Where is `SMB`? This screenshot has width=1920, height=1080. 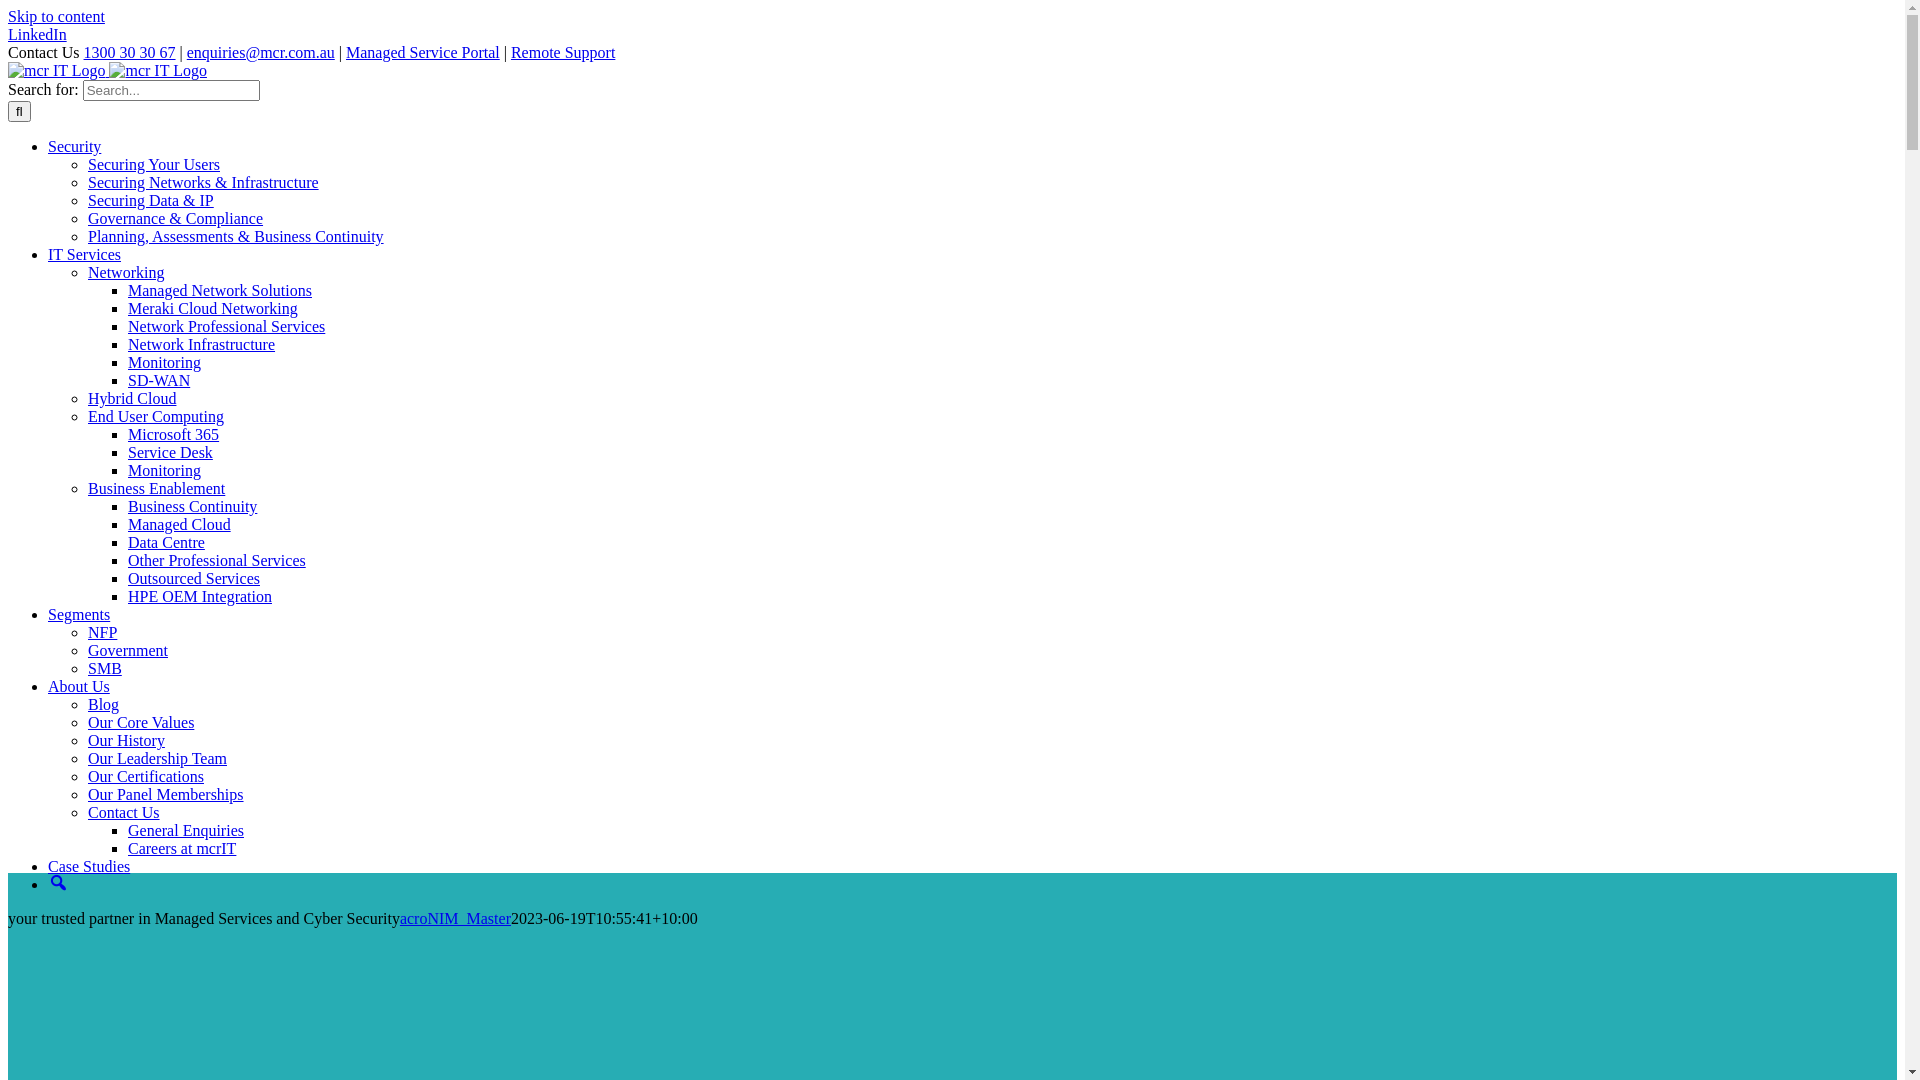 SMB is located at coordinates (105, 668).